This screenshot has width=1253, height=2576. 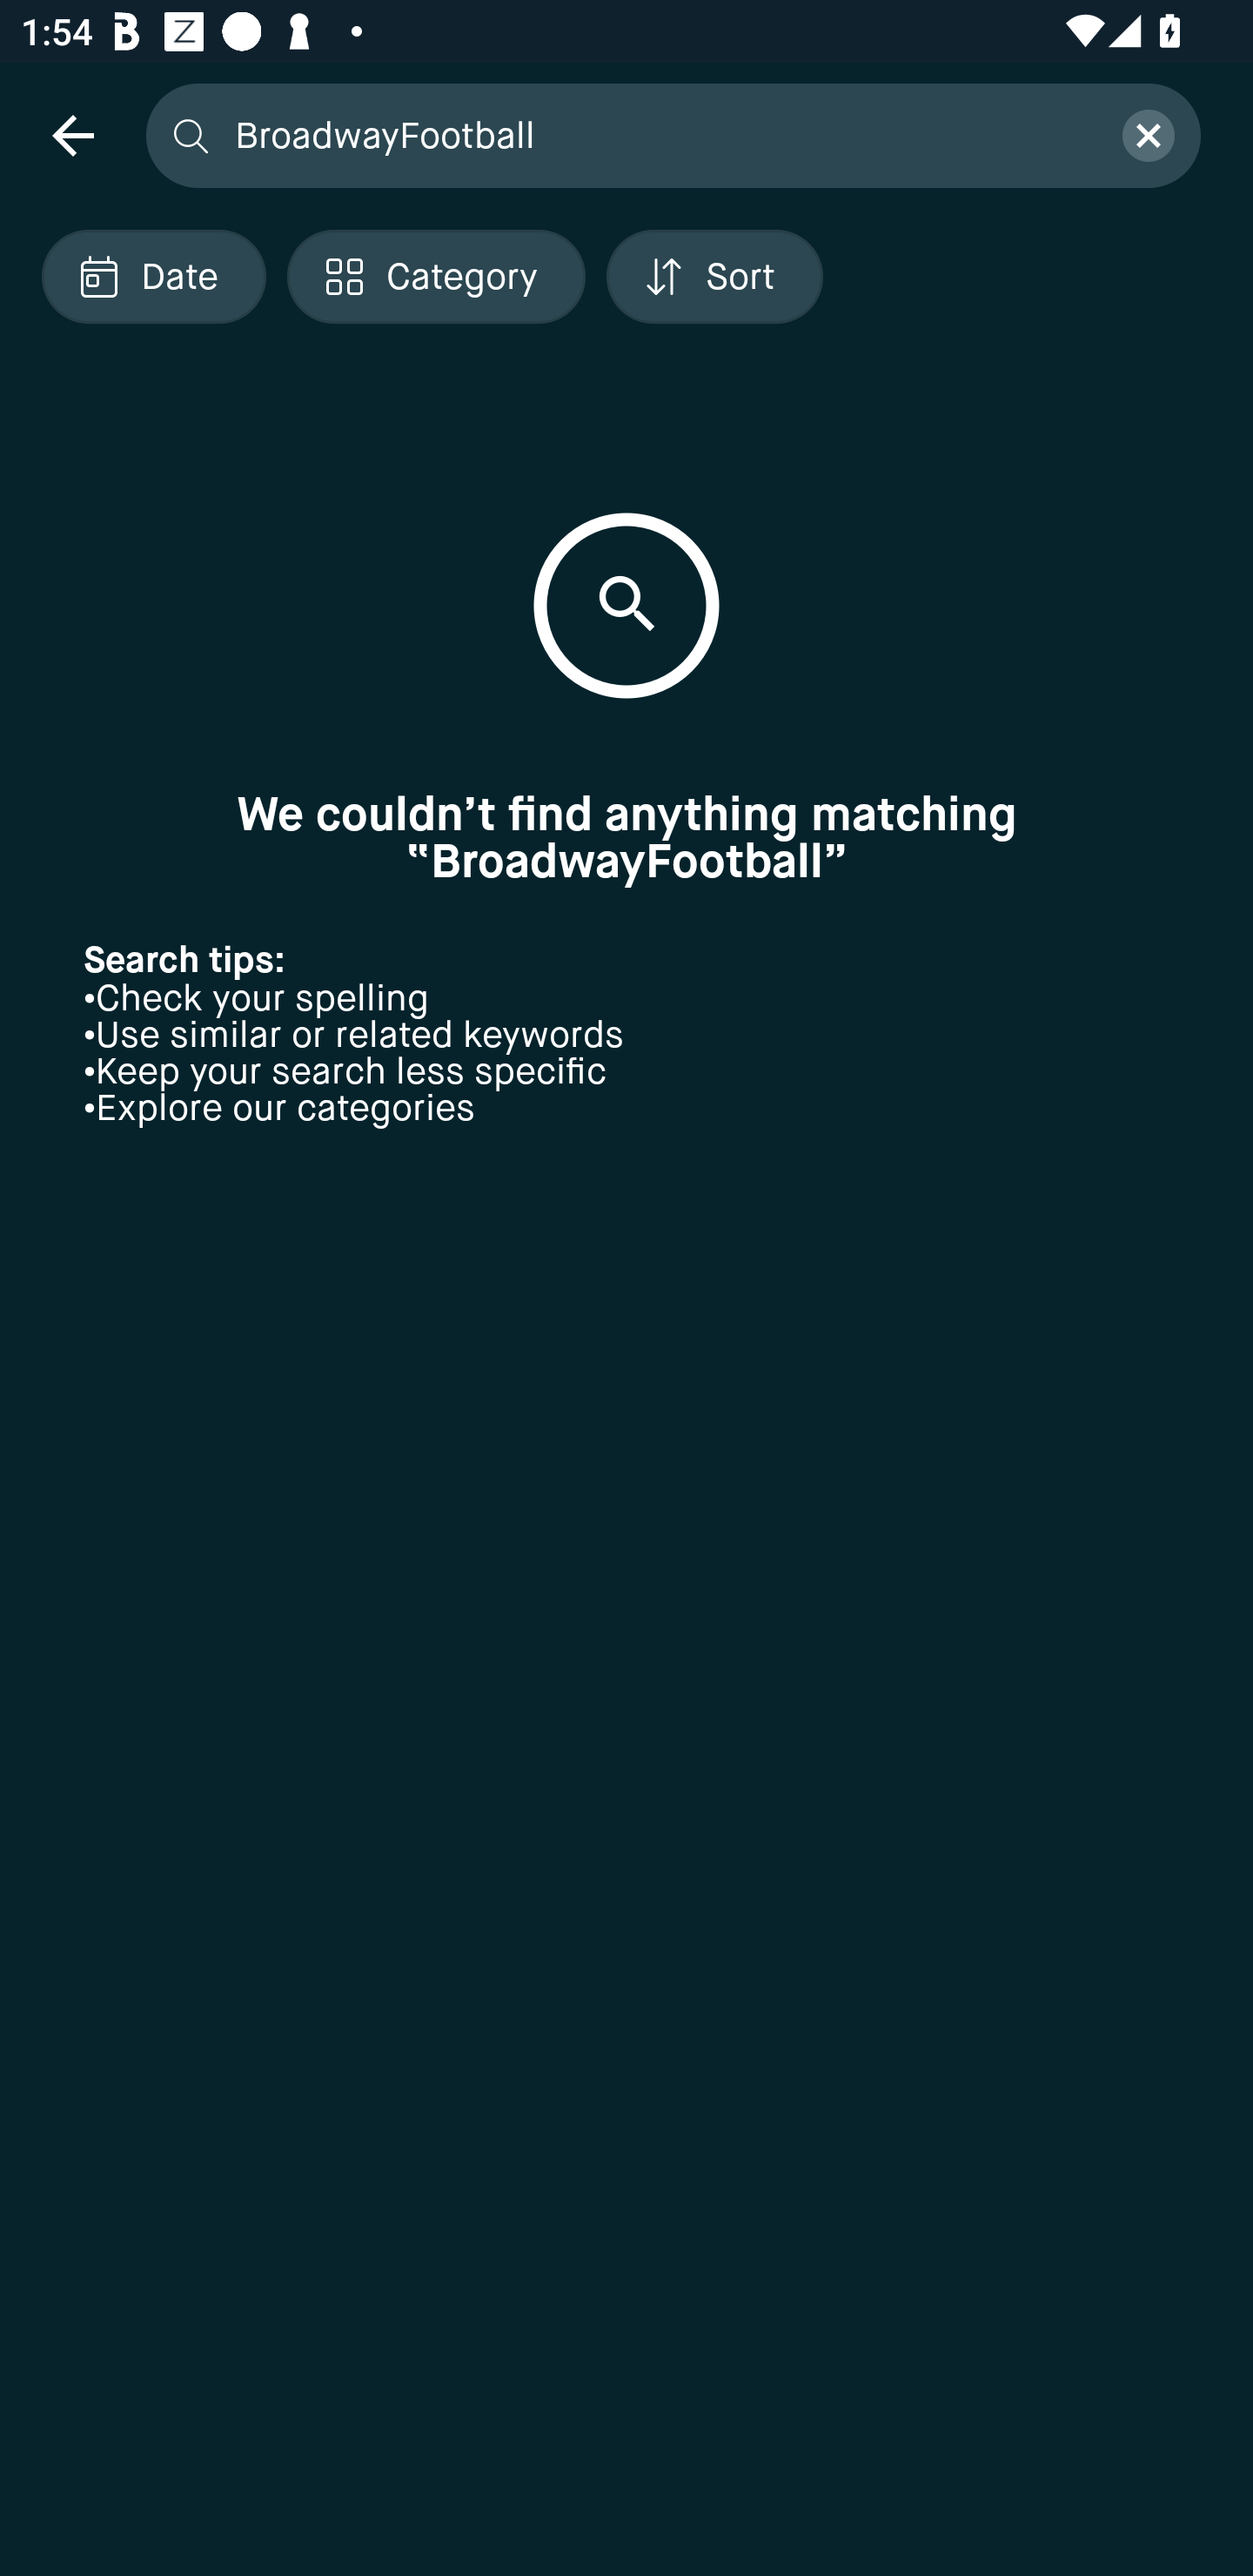 What do you see at coordinates (714, 277) in the screenshot?
I see `Localized description Sort` at bounding box center [714, 277].